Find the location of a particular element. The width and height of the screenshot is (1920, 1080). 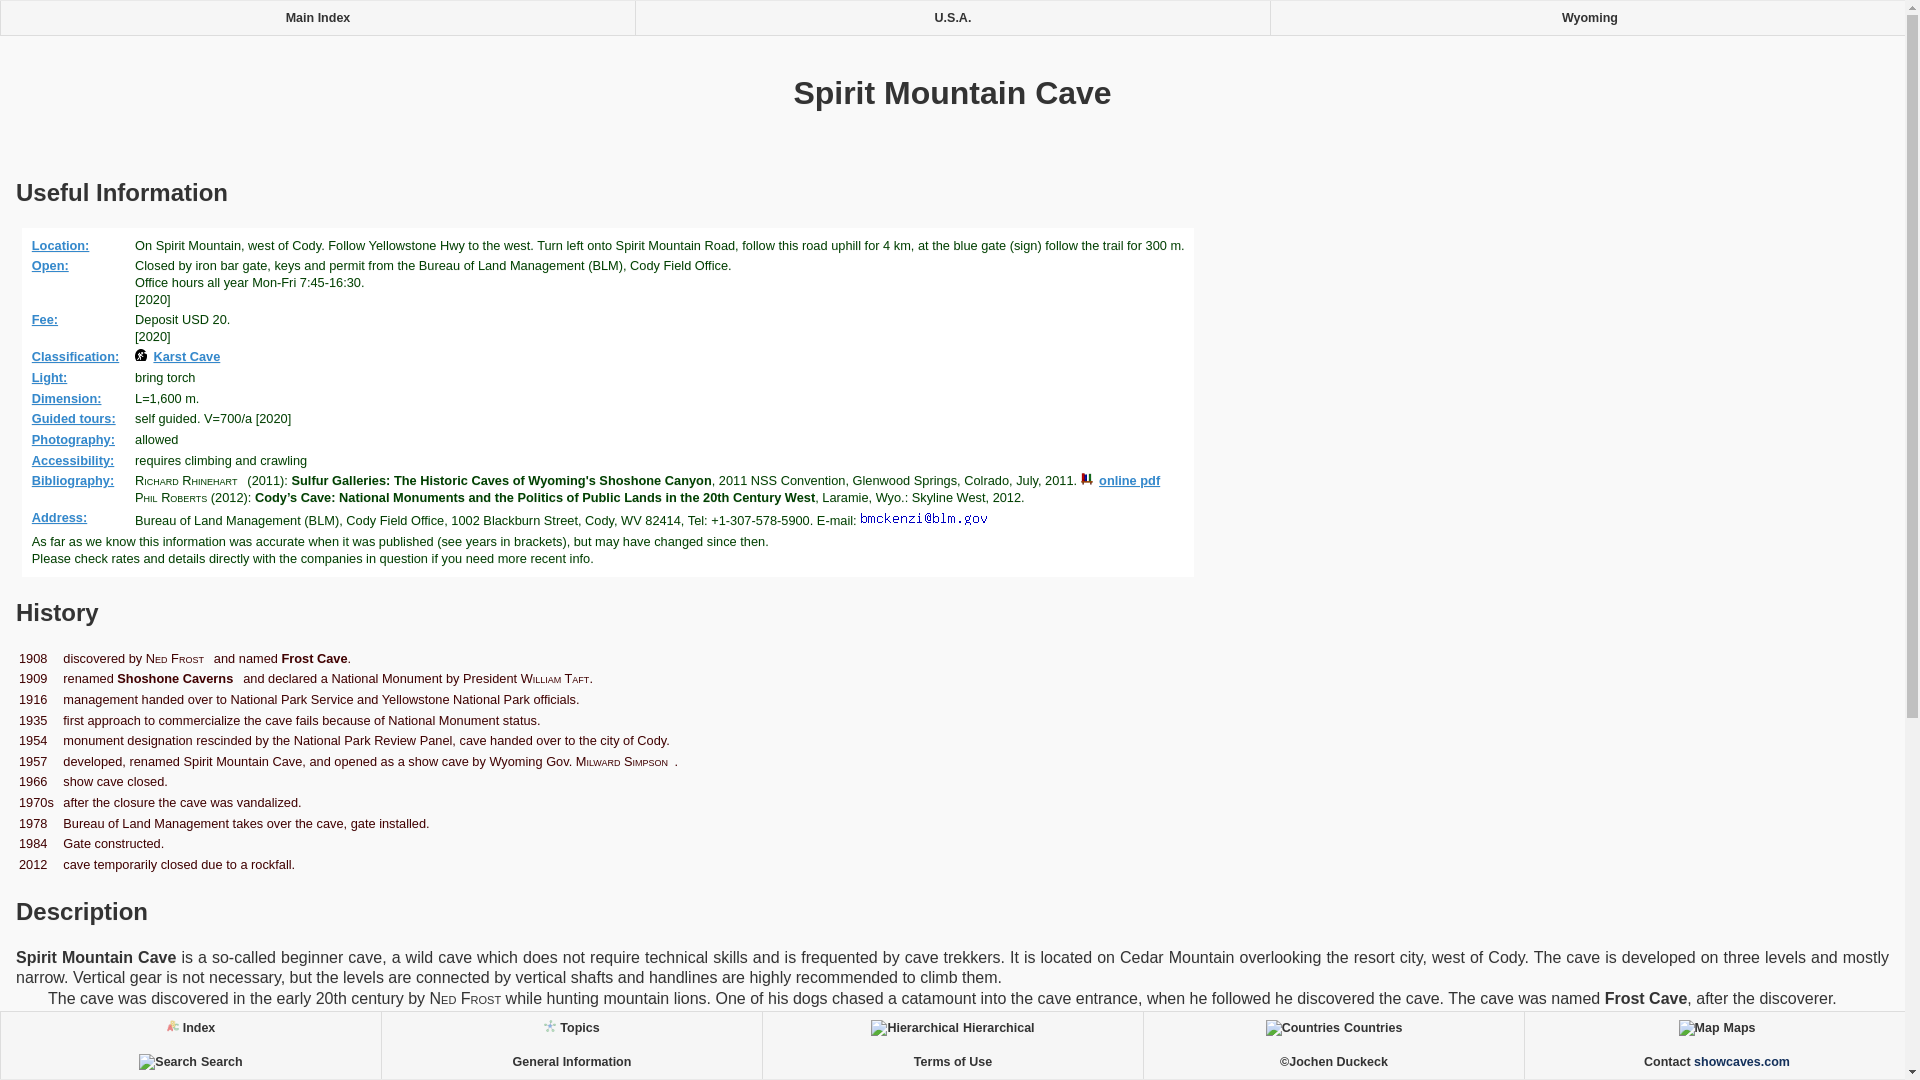

Open: is located at coordinates (53, 266).